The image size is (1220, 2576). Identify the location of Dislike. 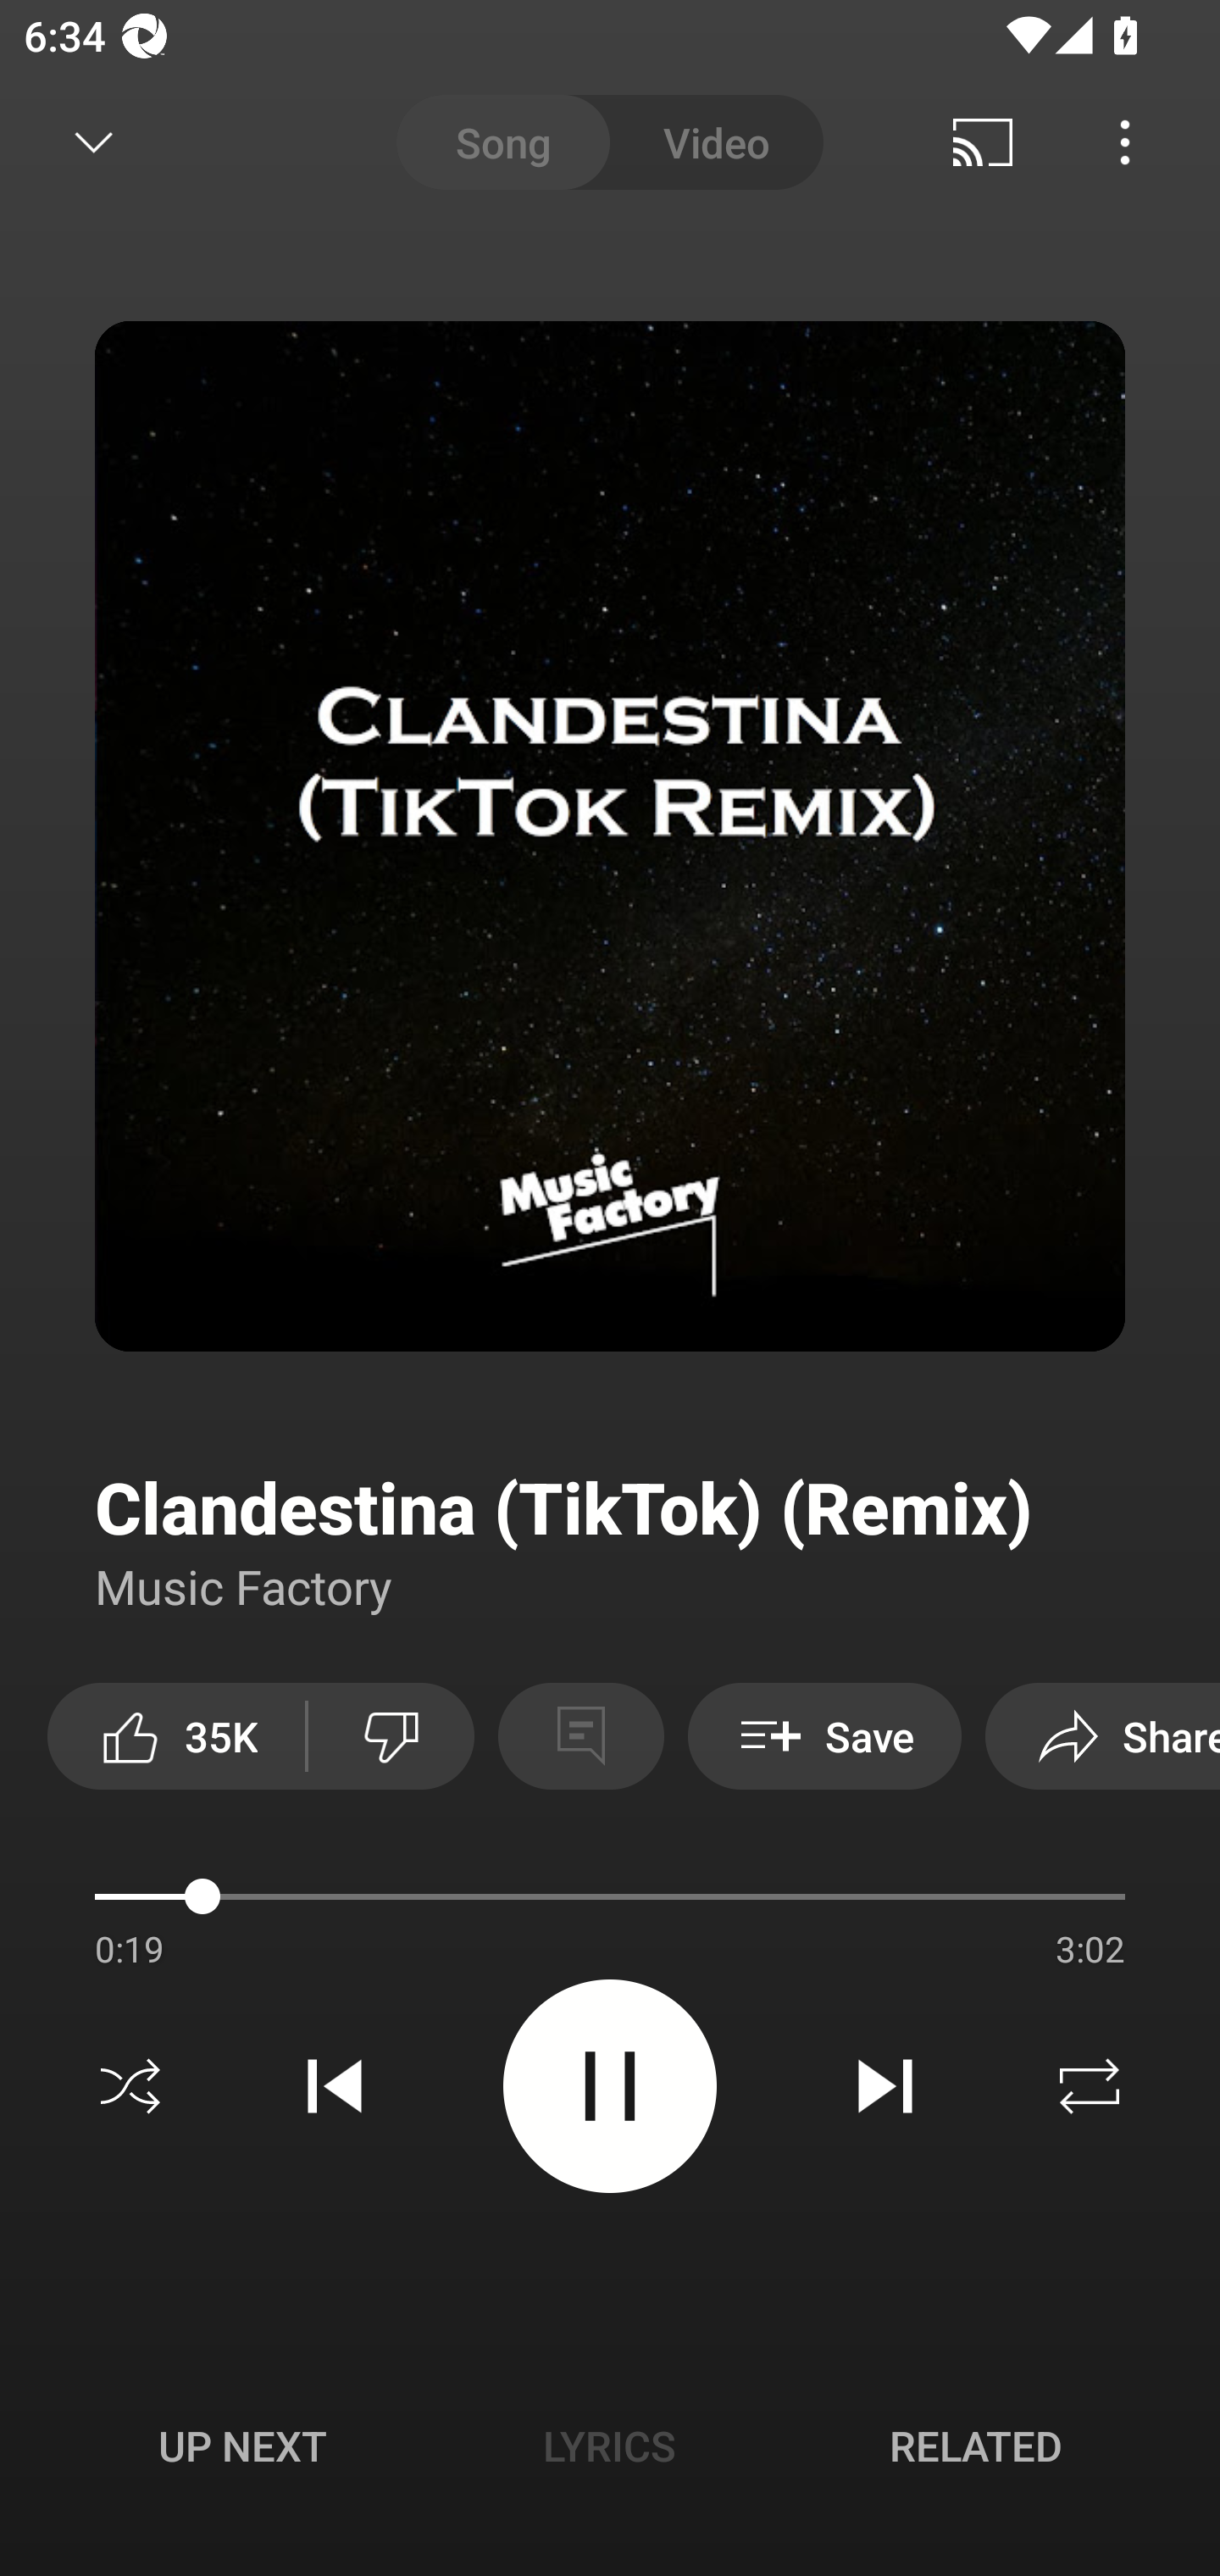
(391, 1735).